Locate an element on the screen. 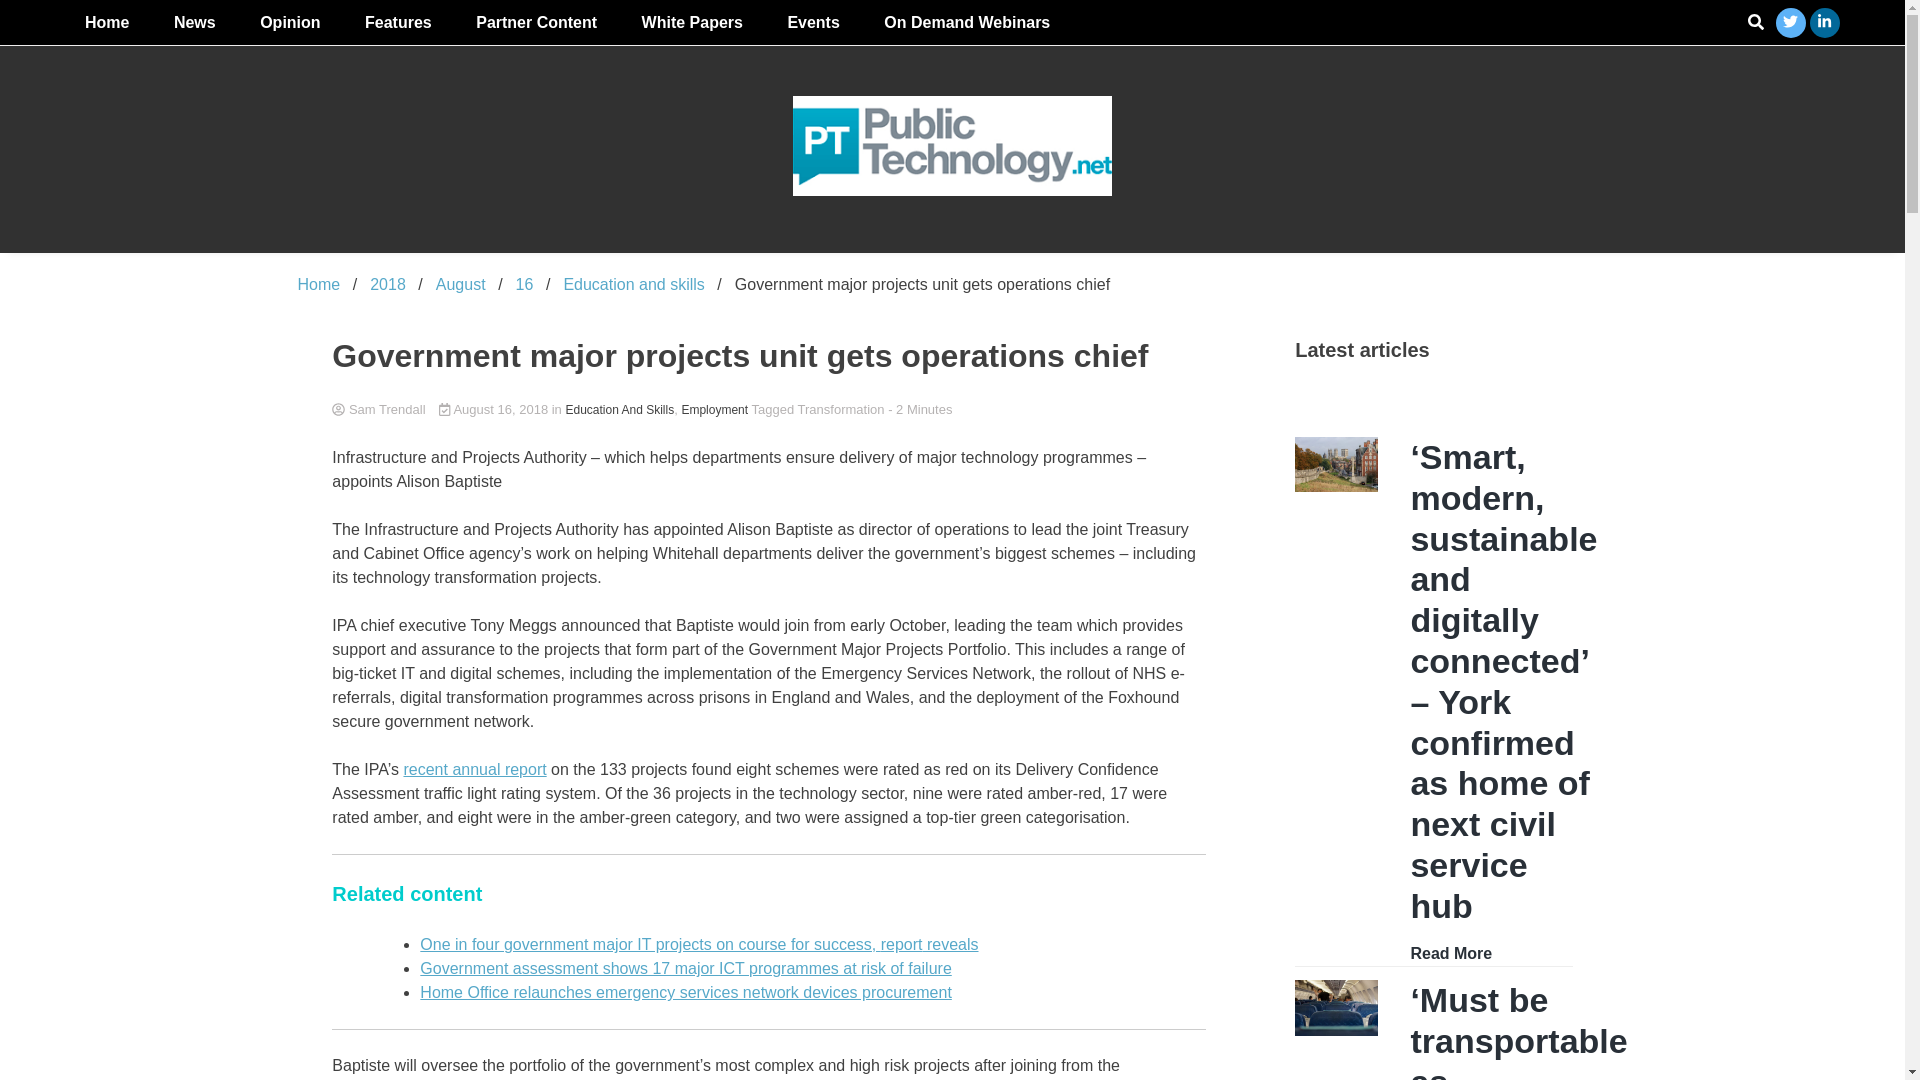 This screenshot has width=1920, height=1080. report is located at coordinates (902, 944).